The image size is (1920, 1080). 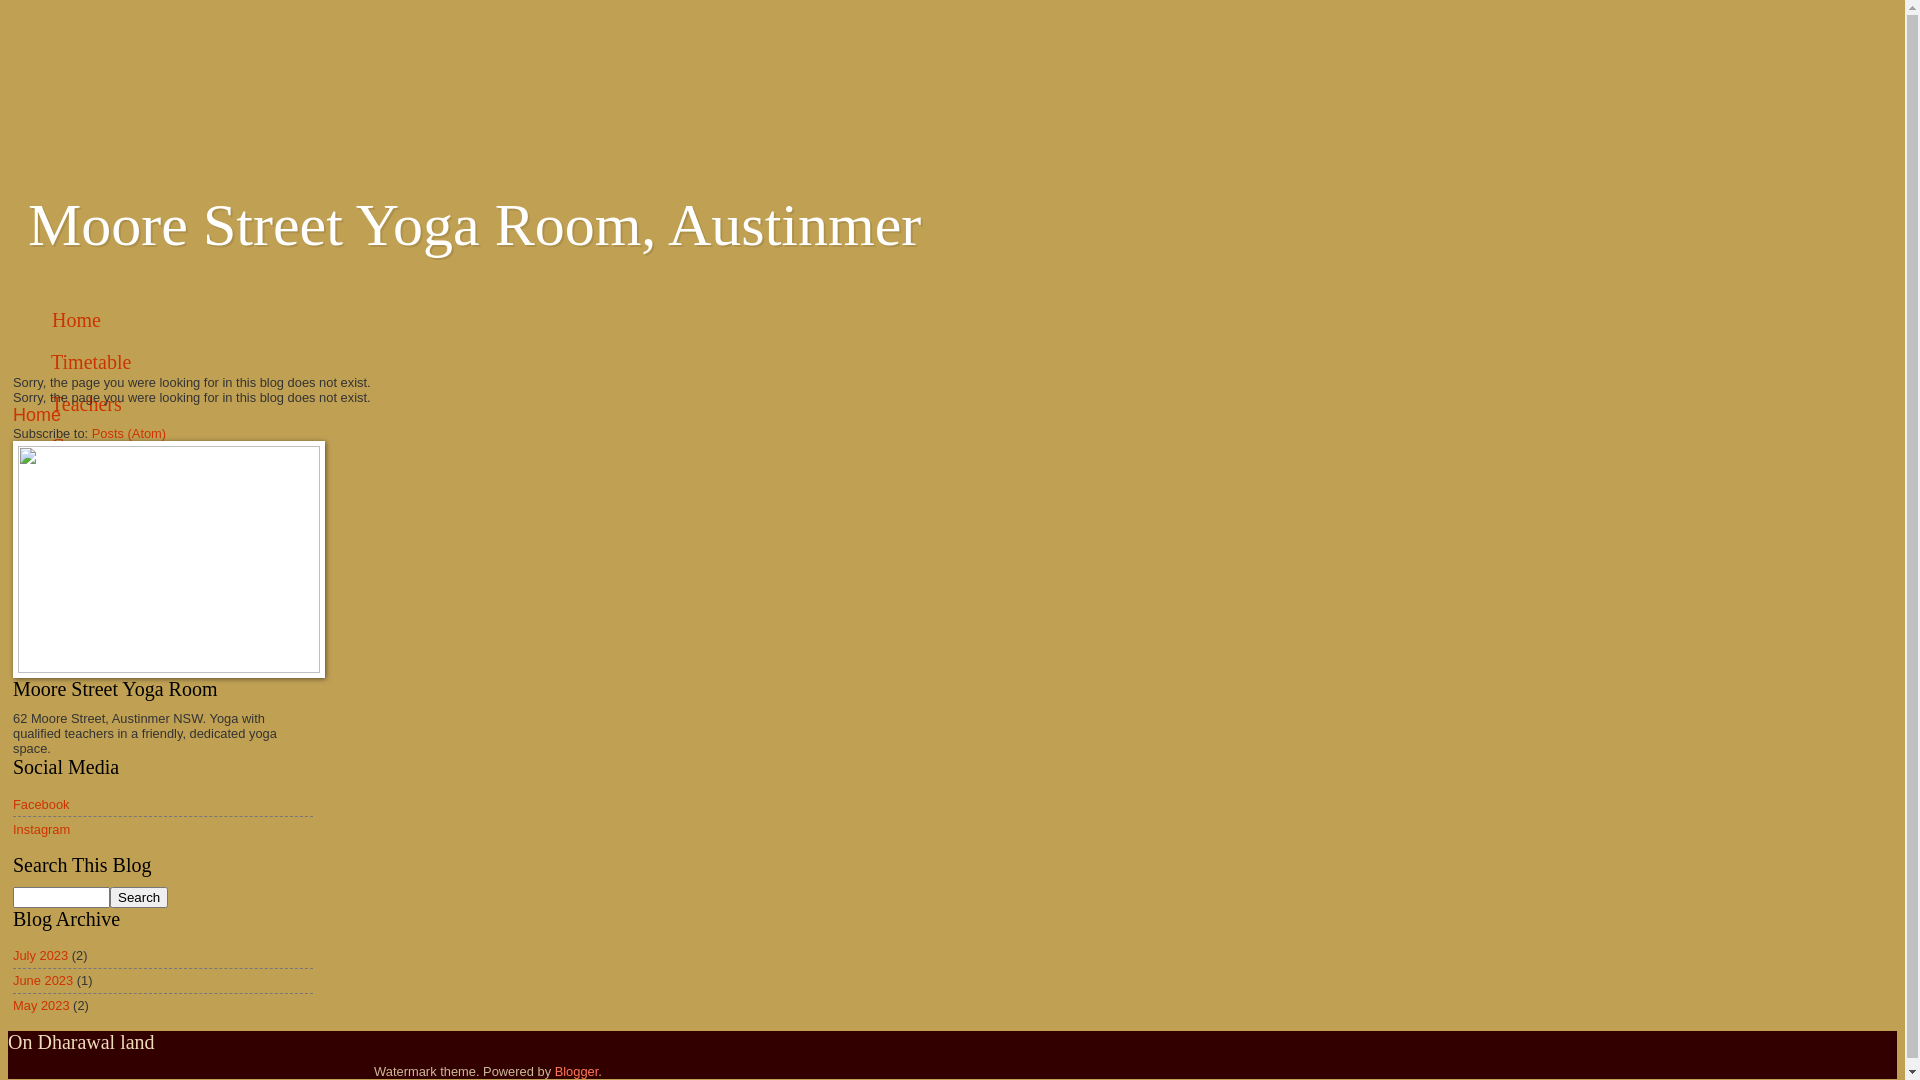 What do you see at coordinates (42, 830) in the screenshot?
I see `Instagram` at bounding box center [42, 830].